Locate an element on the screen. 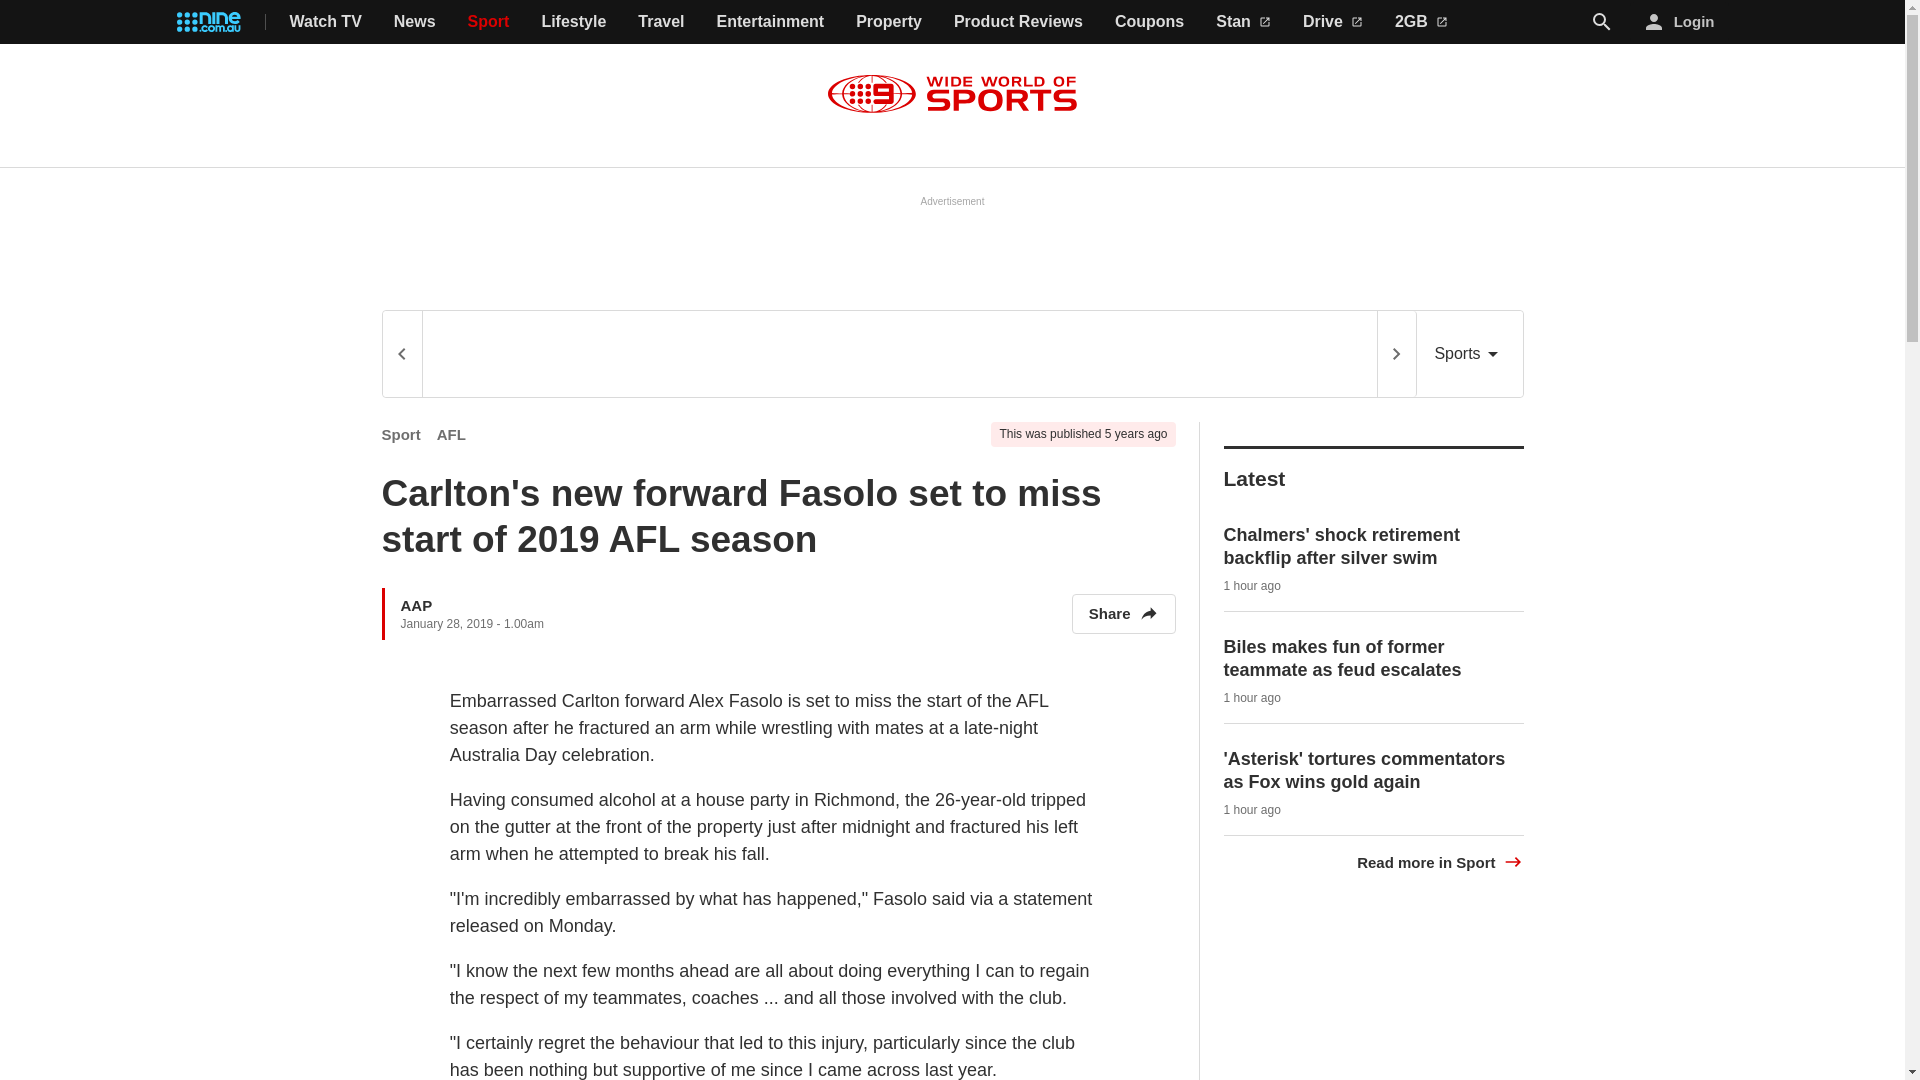  Travel is located at coordinates (660, 22).